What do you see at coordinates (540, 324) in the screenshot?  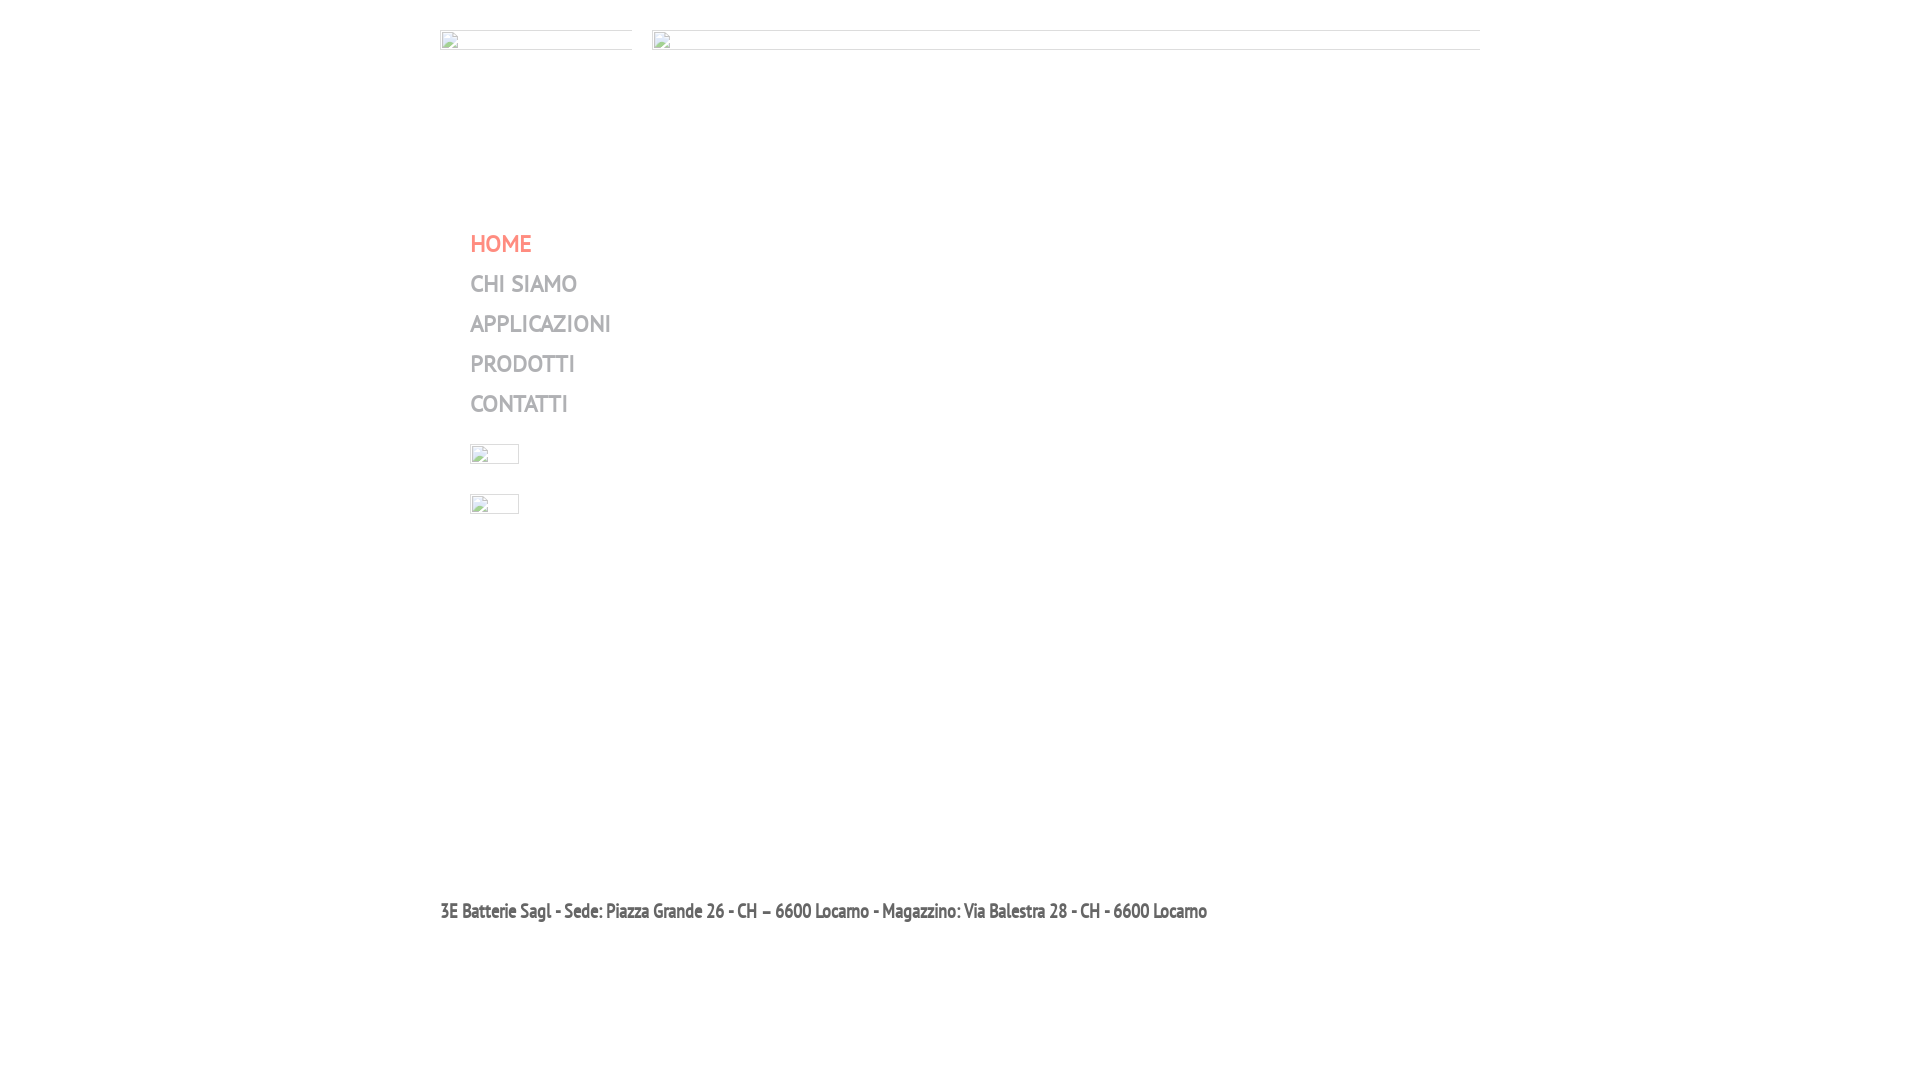 I see `APPLICAZIONI` at bounding box center [540, 324].